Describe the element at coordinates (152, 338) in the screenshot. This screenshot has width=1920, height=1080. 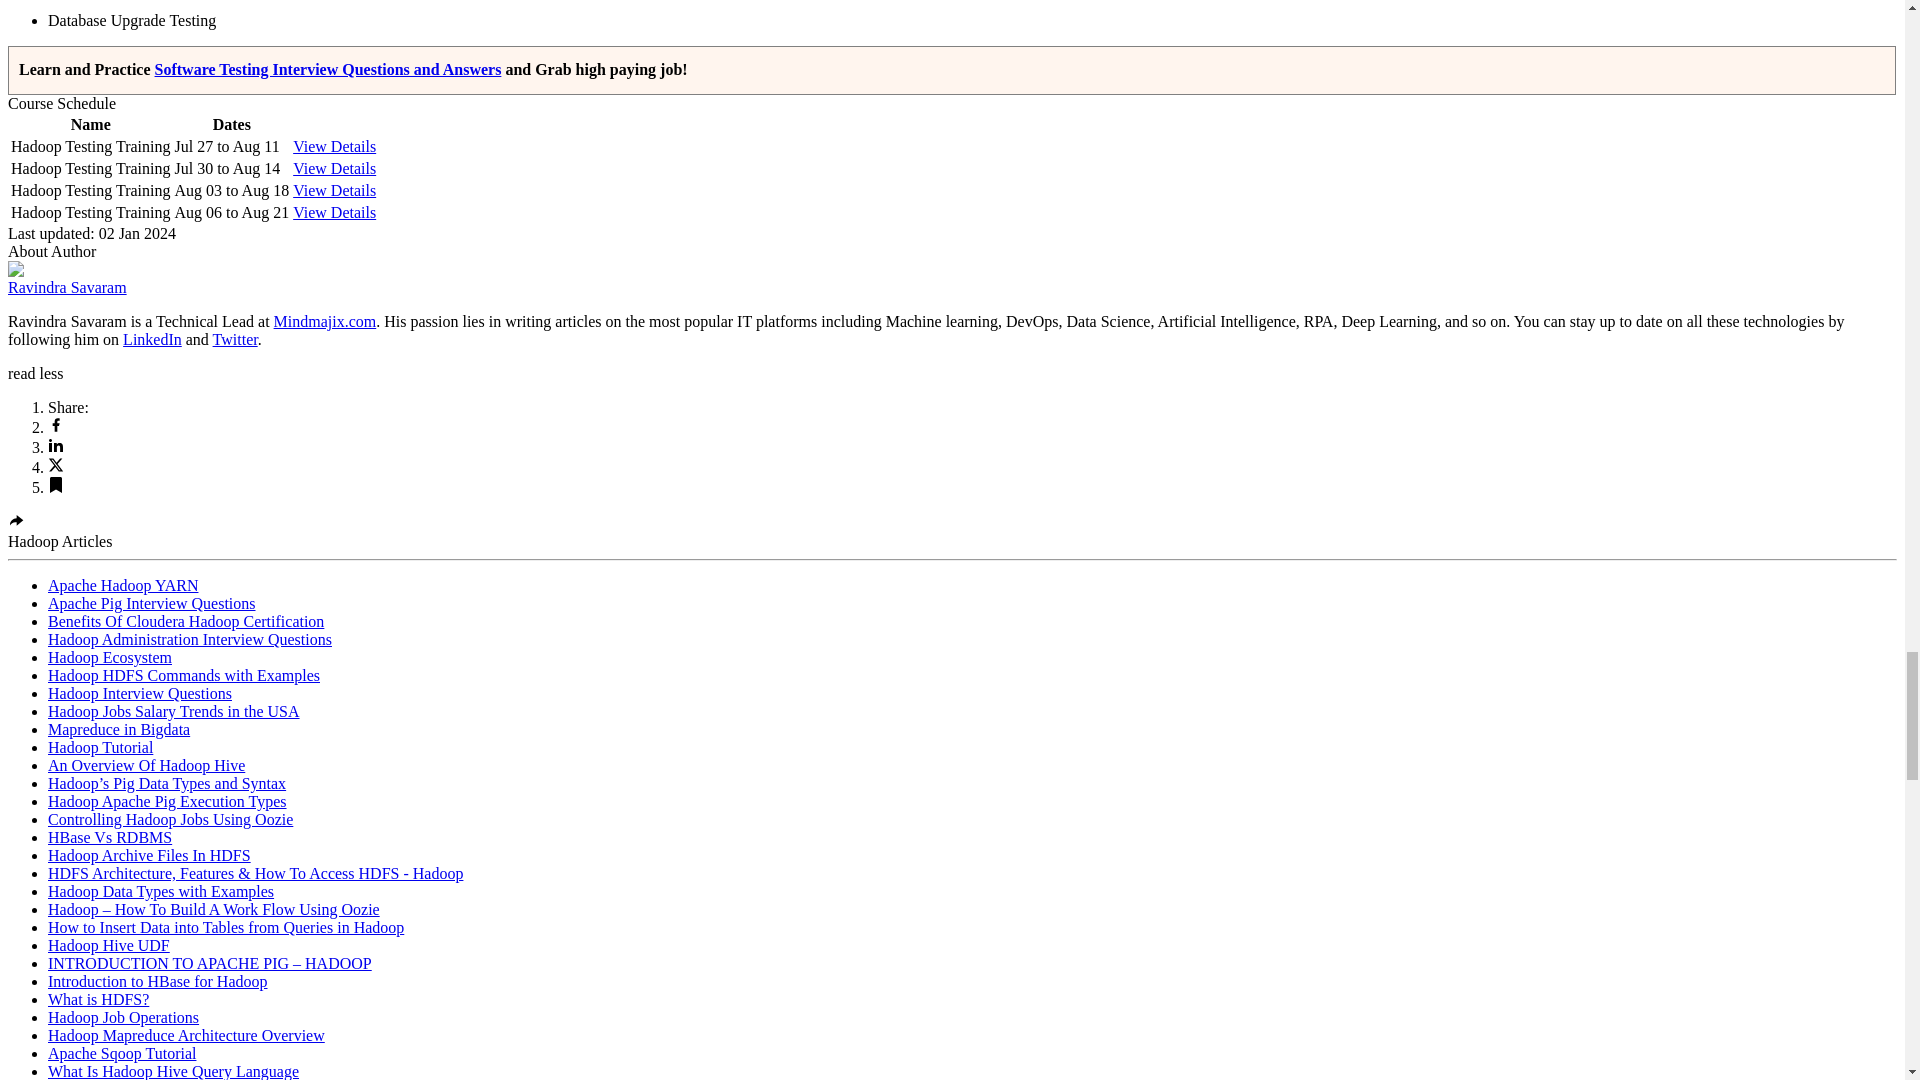
I see `Linkedin` at that location.